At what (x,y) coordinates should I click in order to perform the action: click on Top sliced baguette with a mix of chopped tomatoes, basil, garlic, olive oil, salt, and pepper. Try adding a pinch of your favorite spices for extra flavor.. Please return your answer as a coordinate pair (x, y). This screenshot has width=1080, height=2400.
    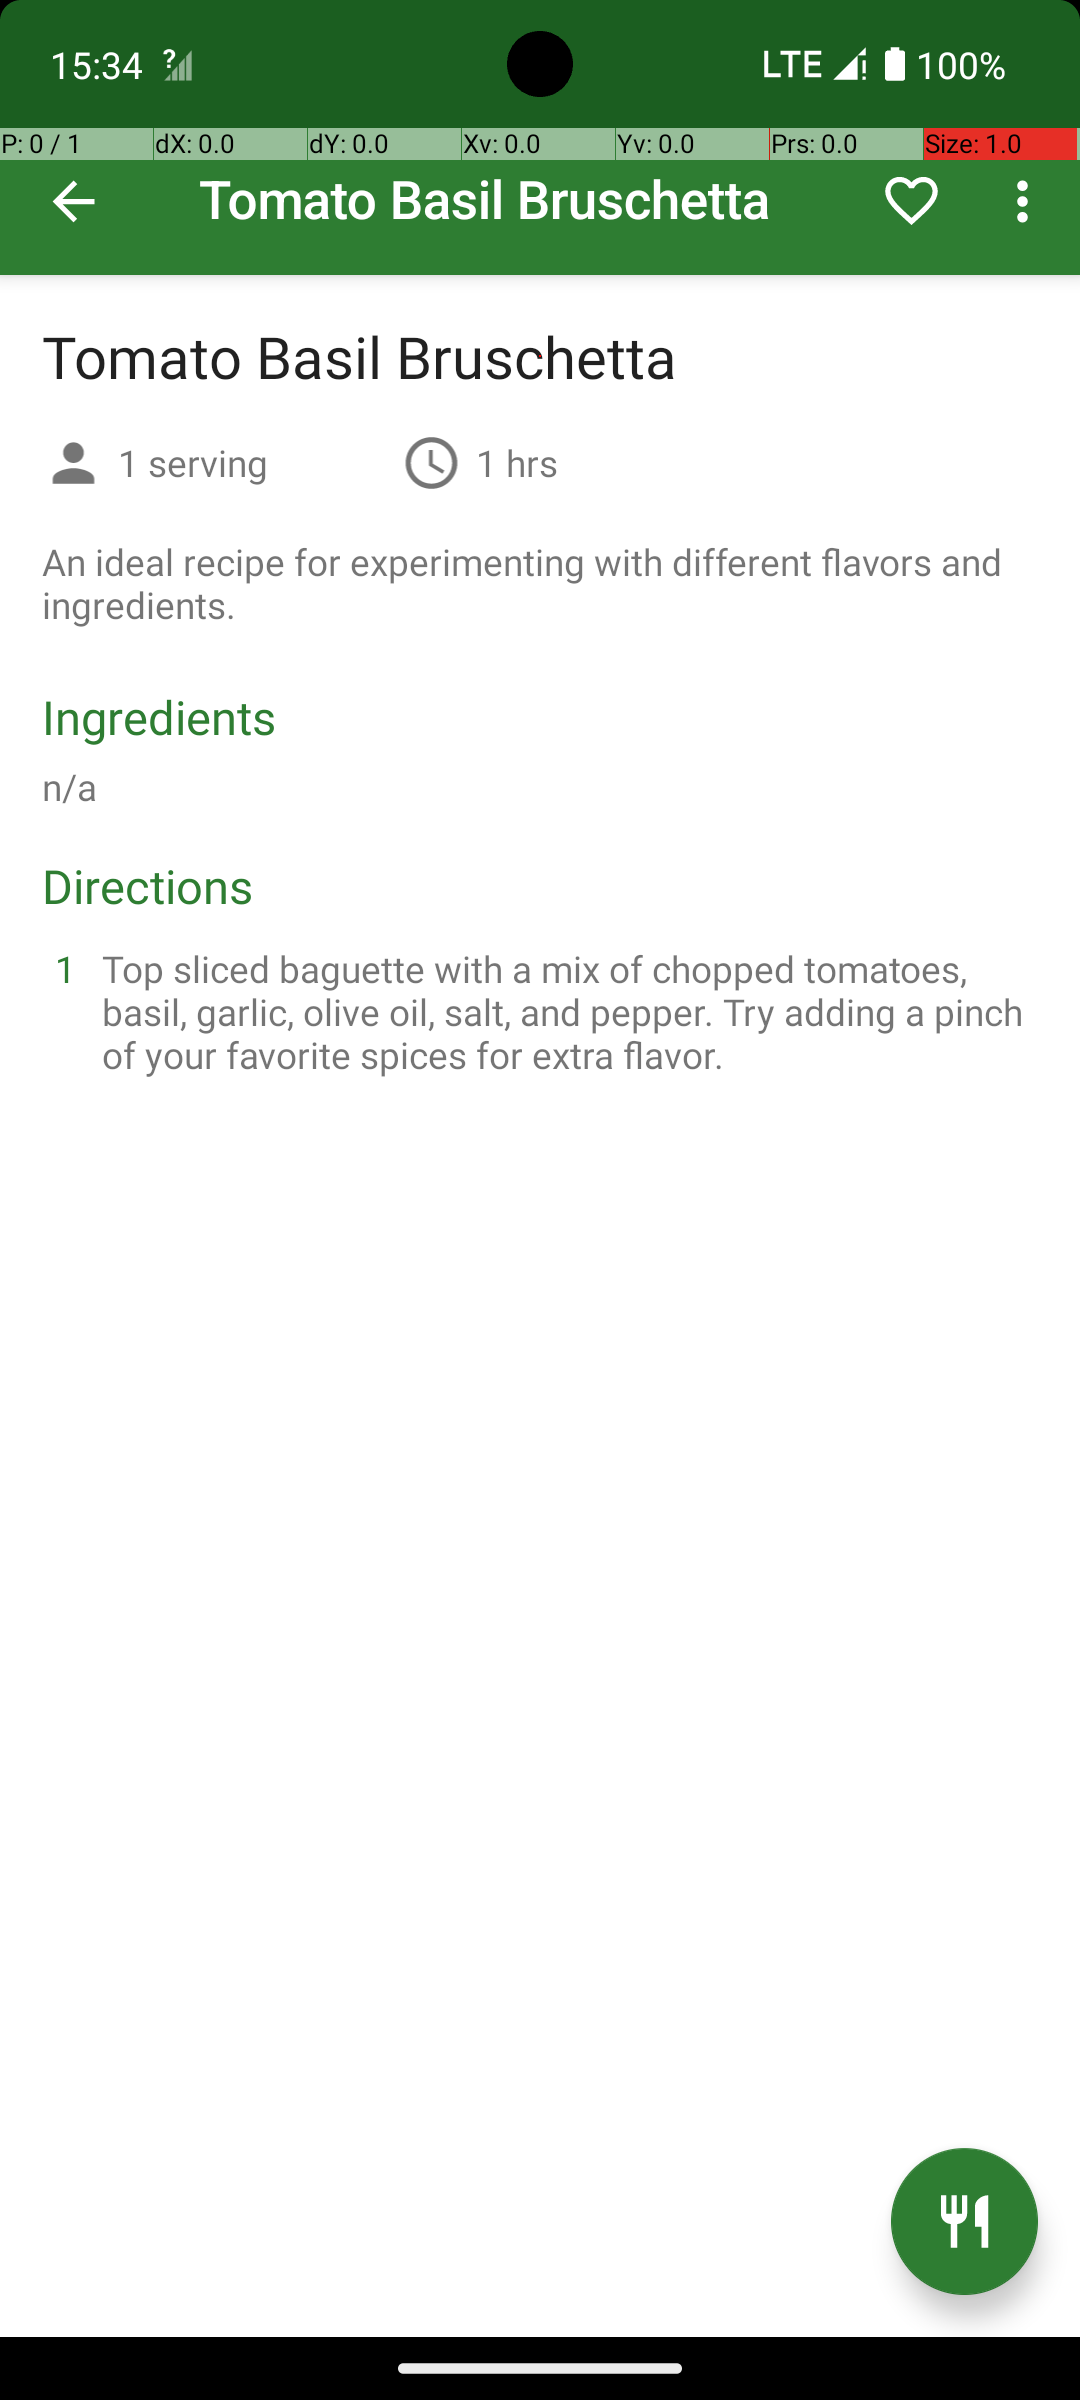
    Looking at the image, I should click on (564, 1012).